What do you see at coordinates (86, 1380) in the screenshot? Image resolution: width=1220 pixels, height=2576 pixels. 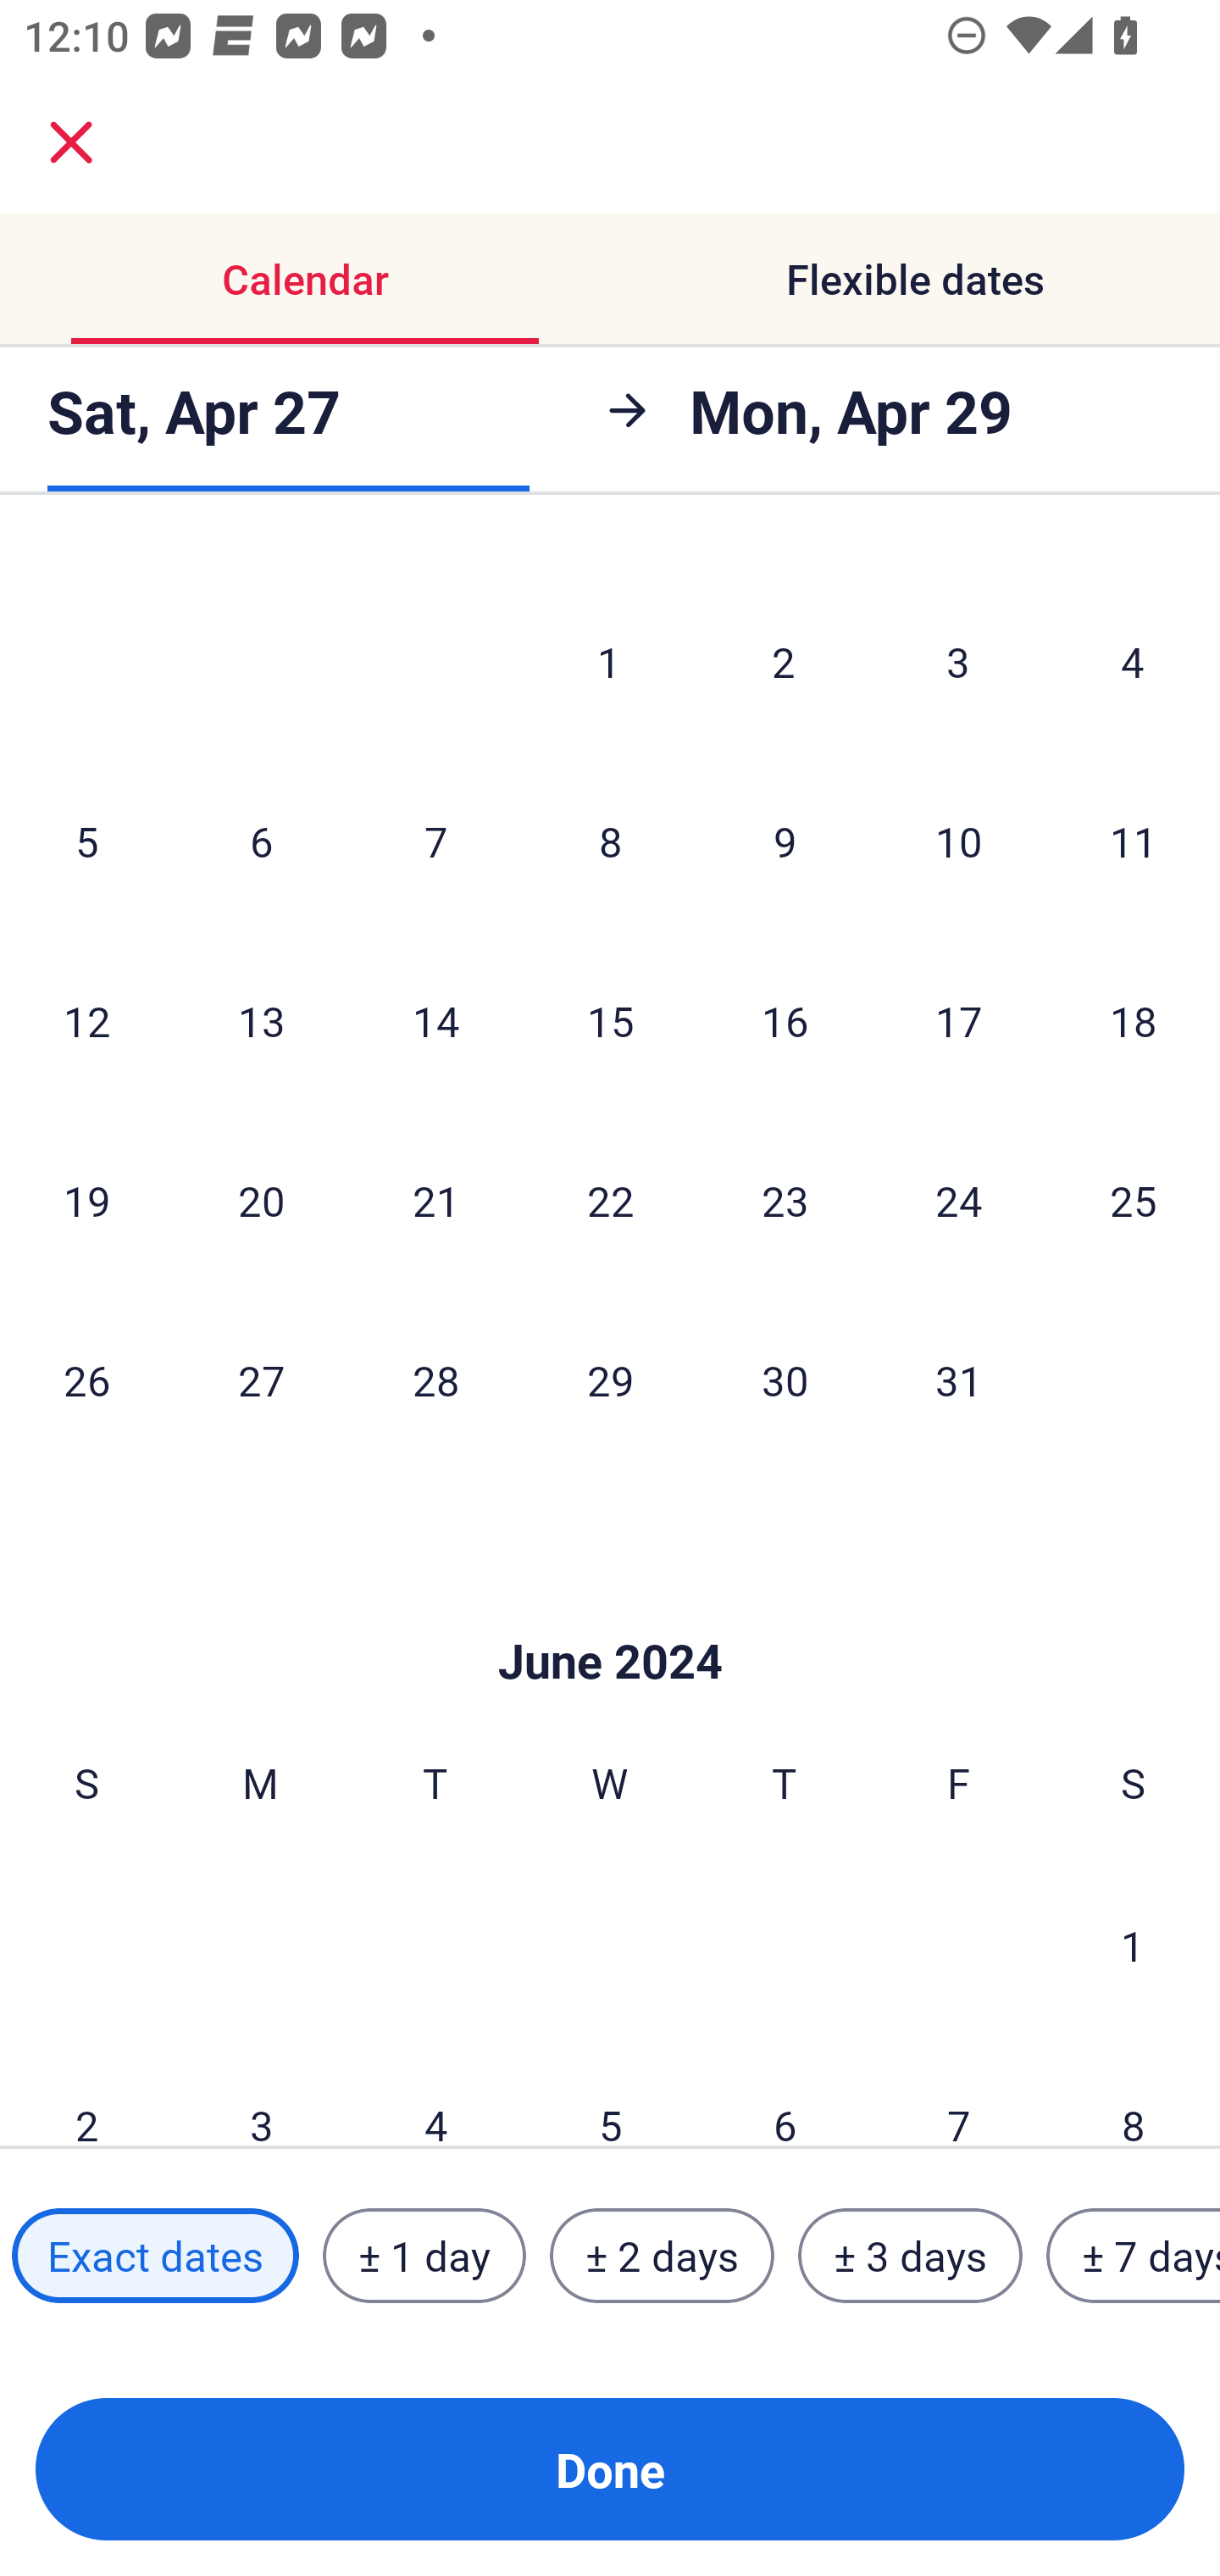 I see `26 Sunday, May 26, 2024` at bounding box center [86, 1380].